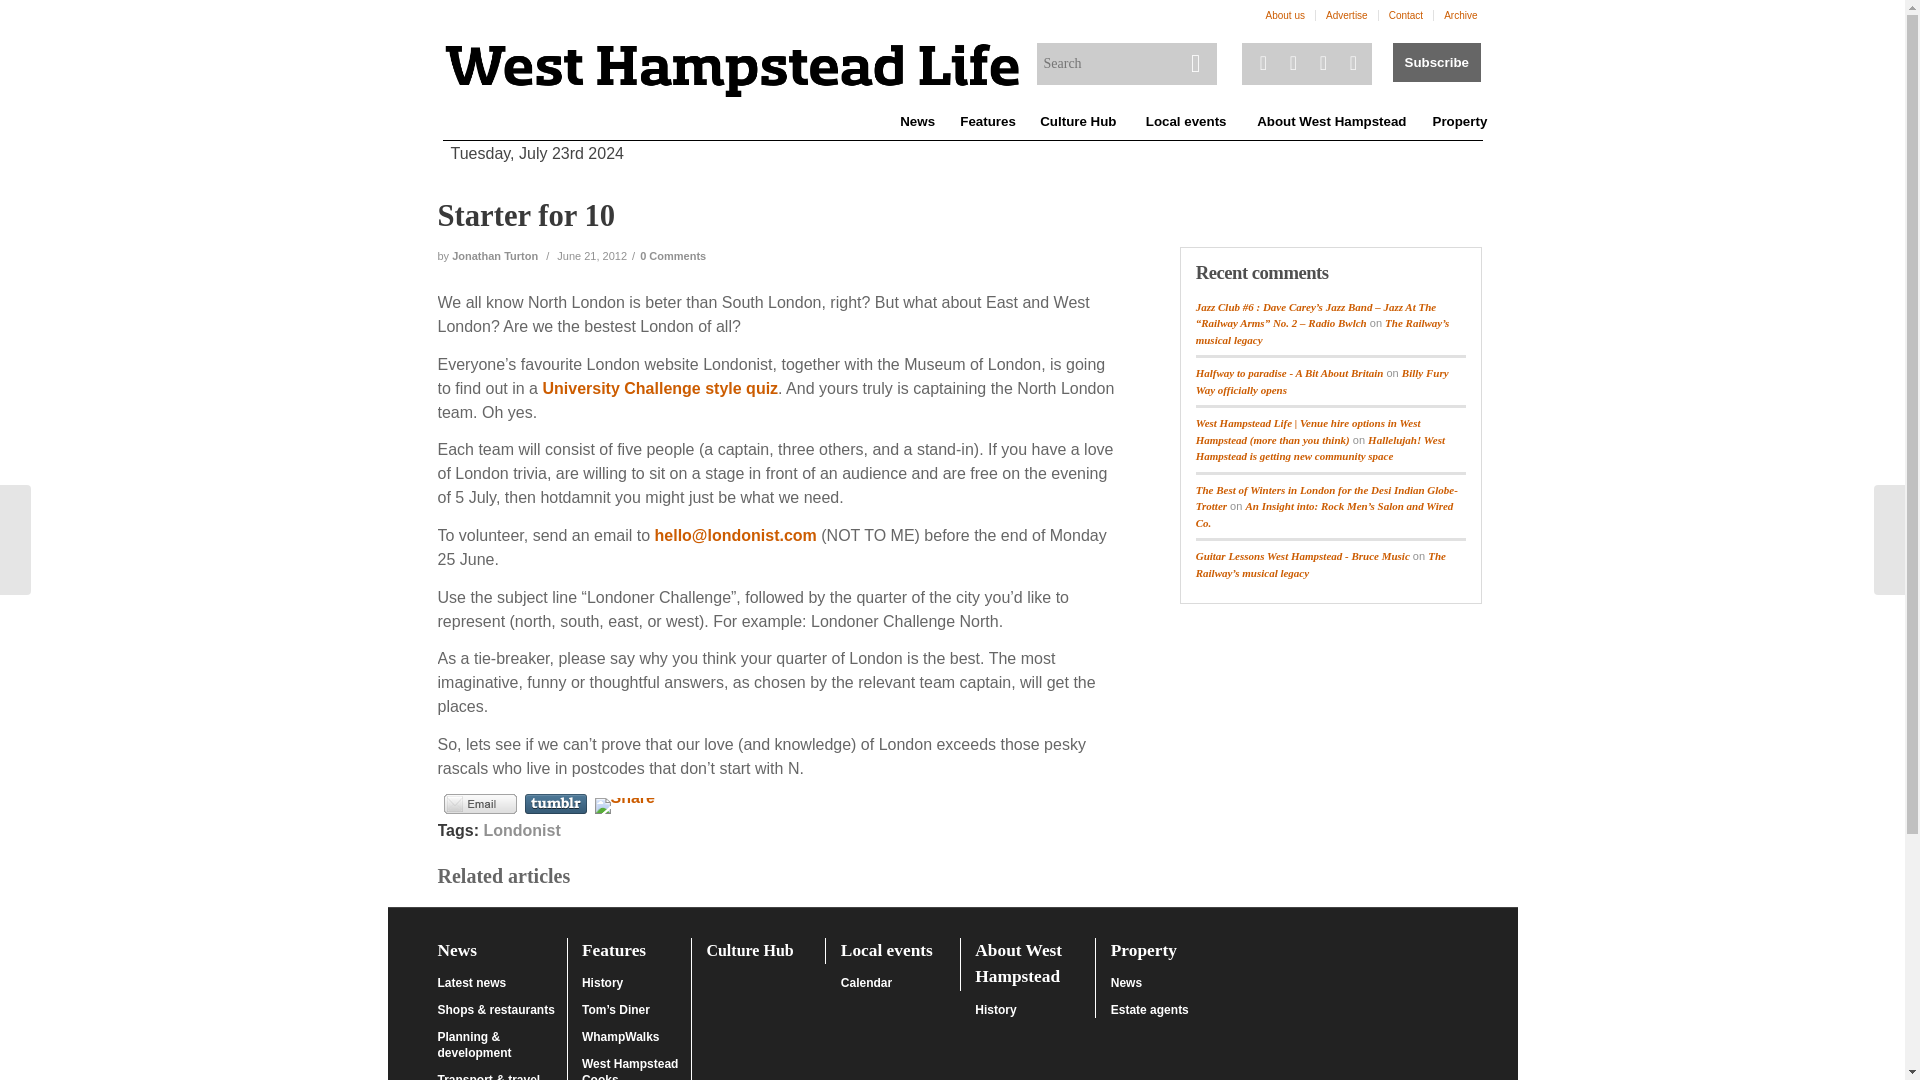  I want to click on Permanent Link: Starter for 10, so click(526, 216).